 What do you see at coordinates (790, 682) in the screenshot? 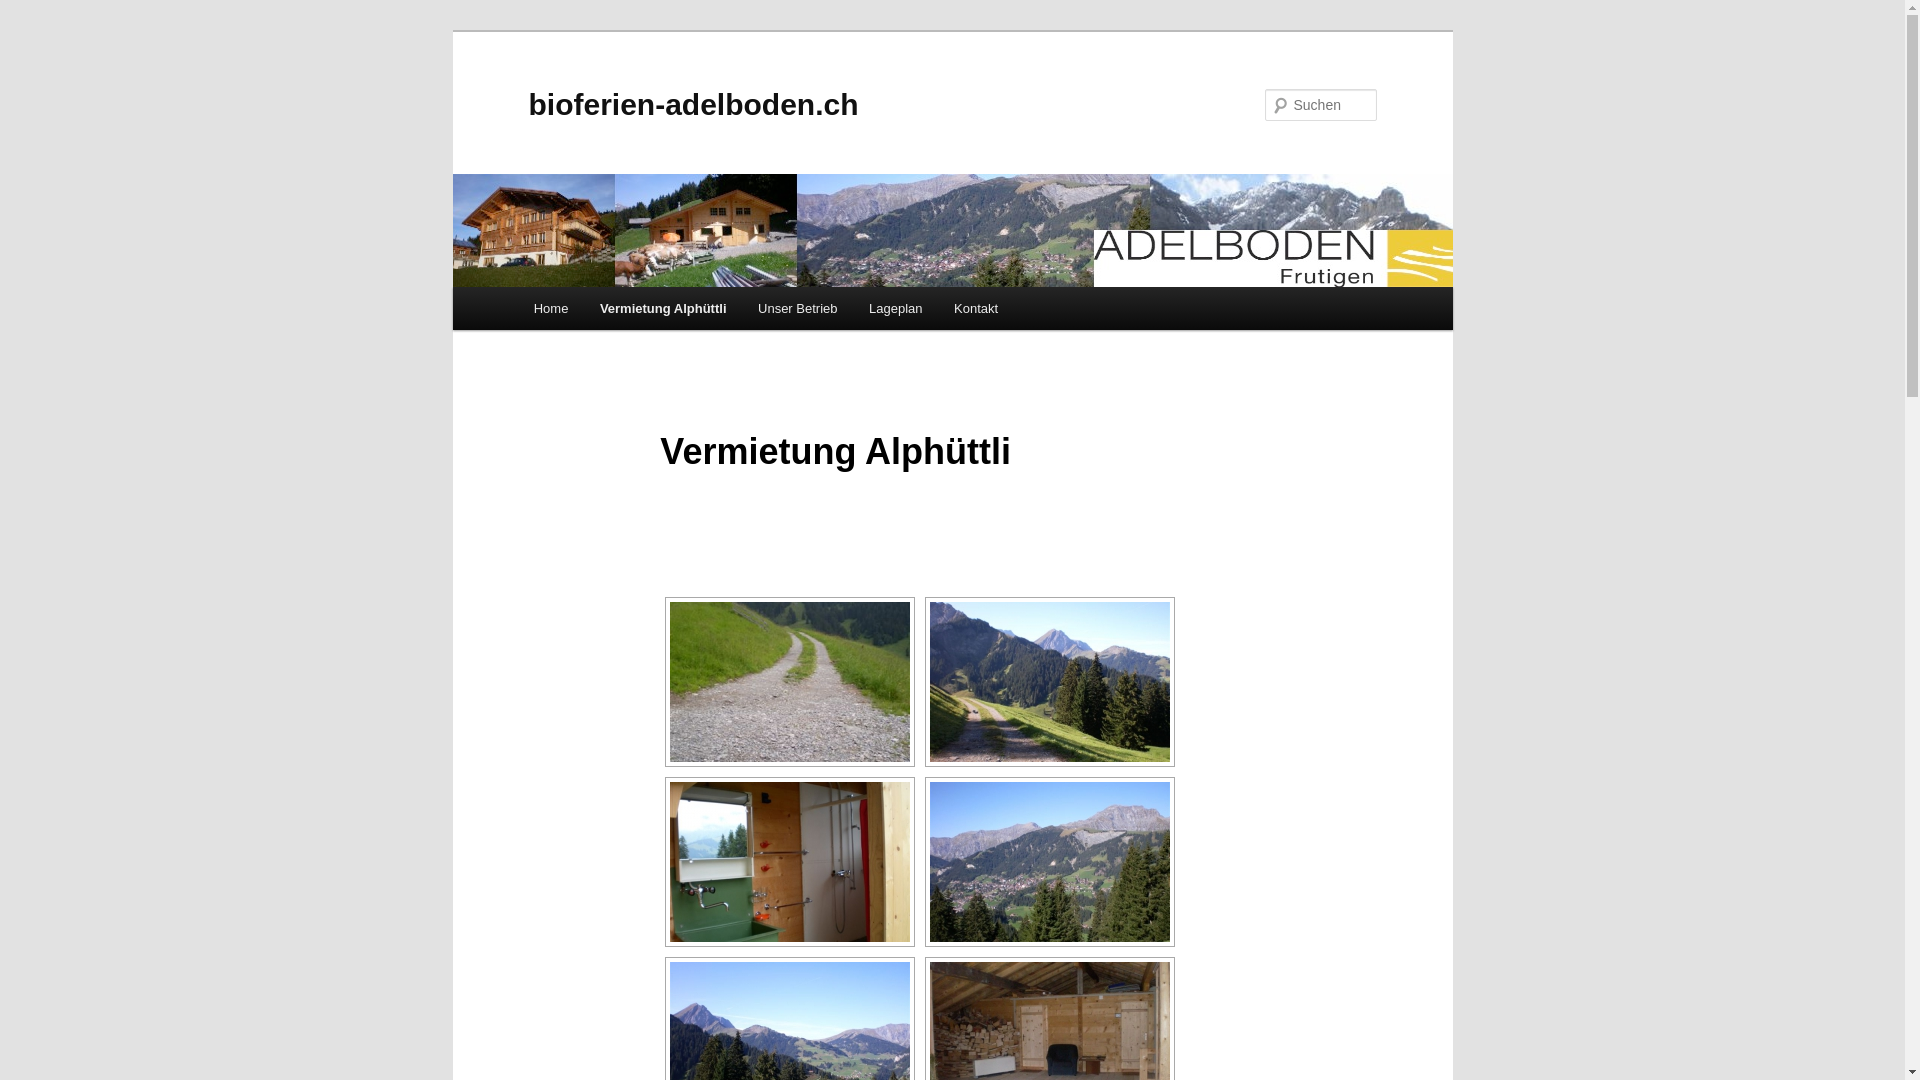
I see `Anfahrtsweg` at bounding box center [790, 682].